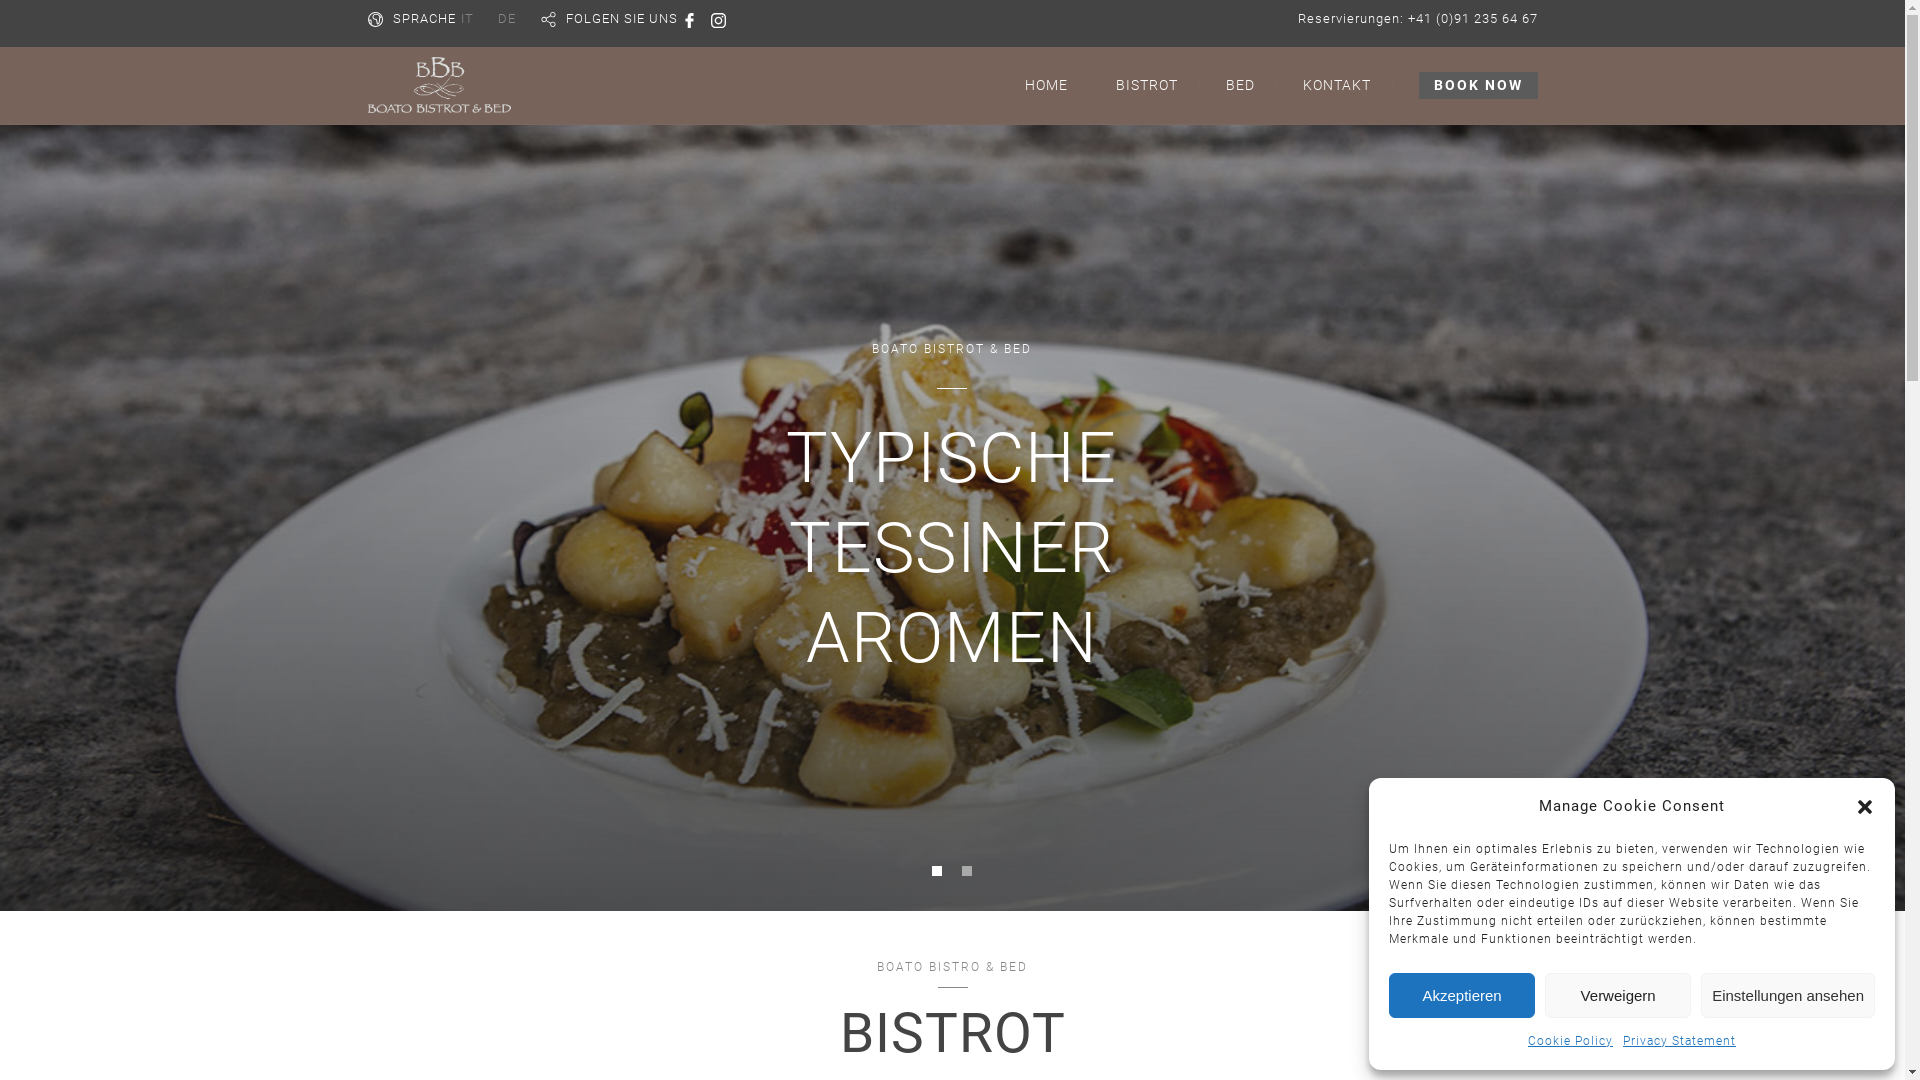  I want to click on Einstellungen ansehen, so click(1788, 995).